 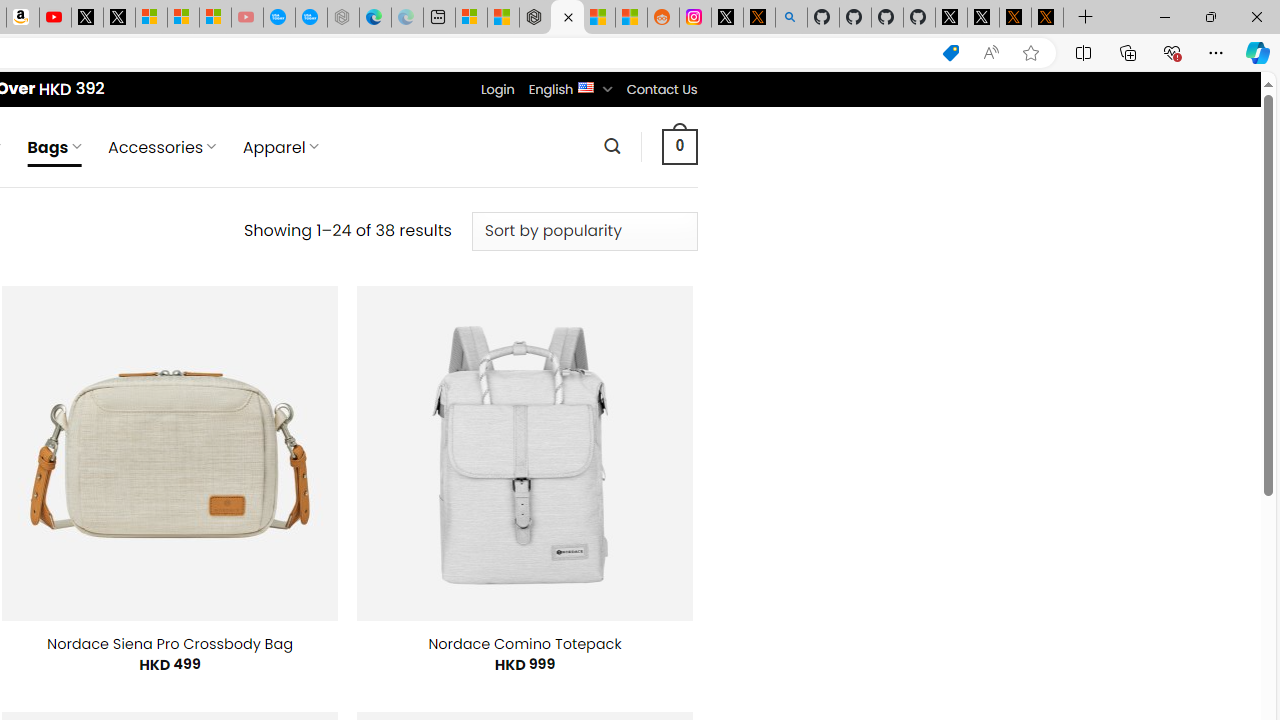 What do you see at coordinates (791, 18) in the screenshot?
I see `github - Search` at bounding box center [791, 18].